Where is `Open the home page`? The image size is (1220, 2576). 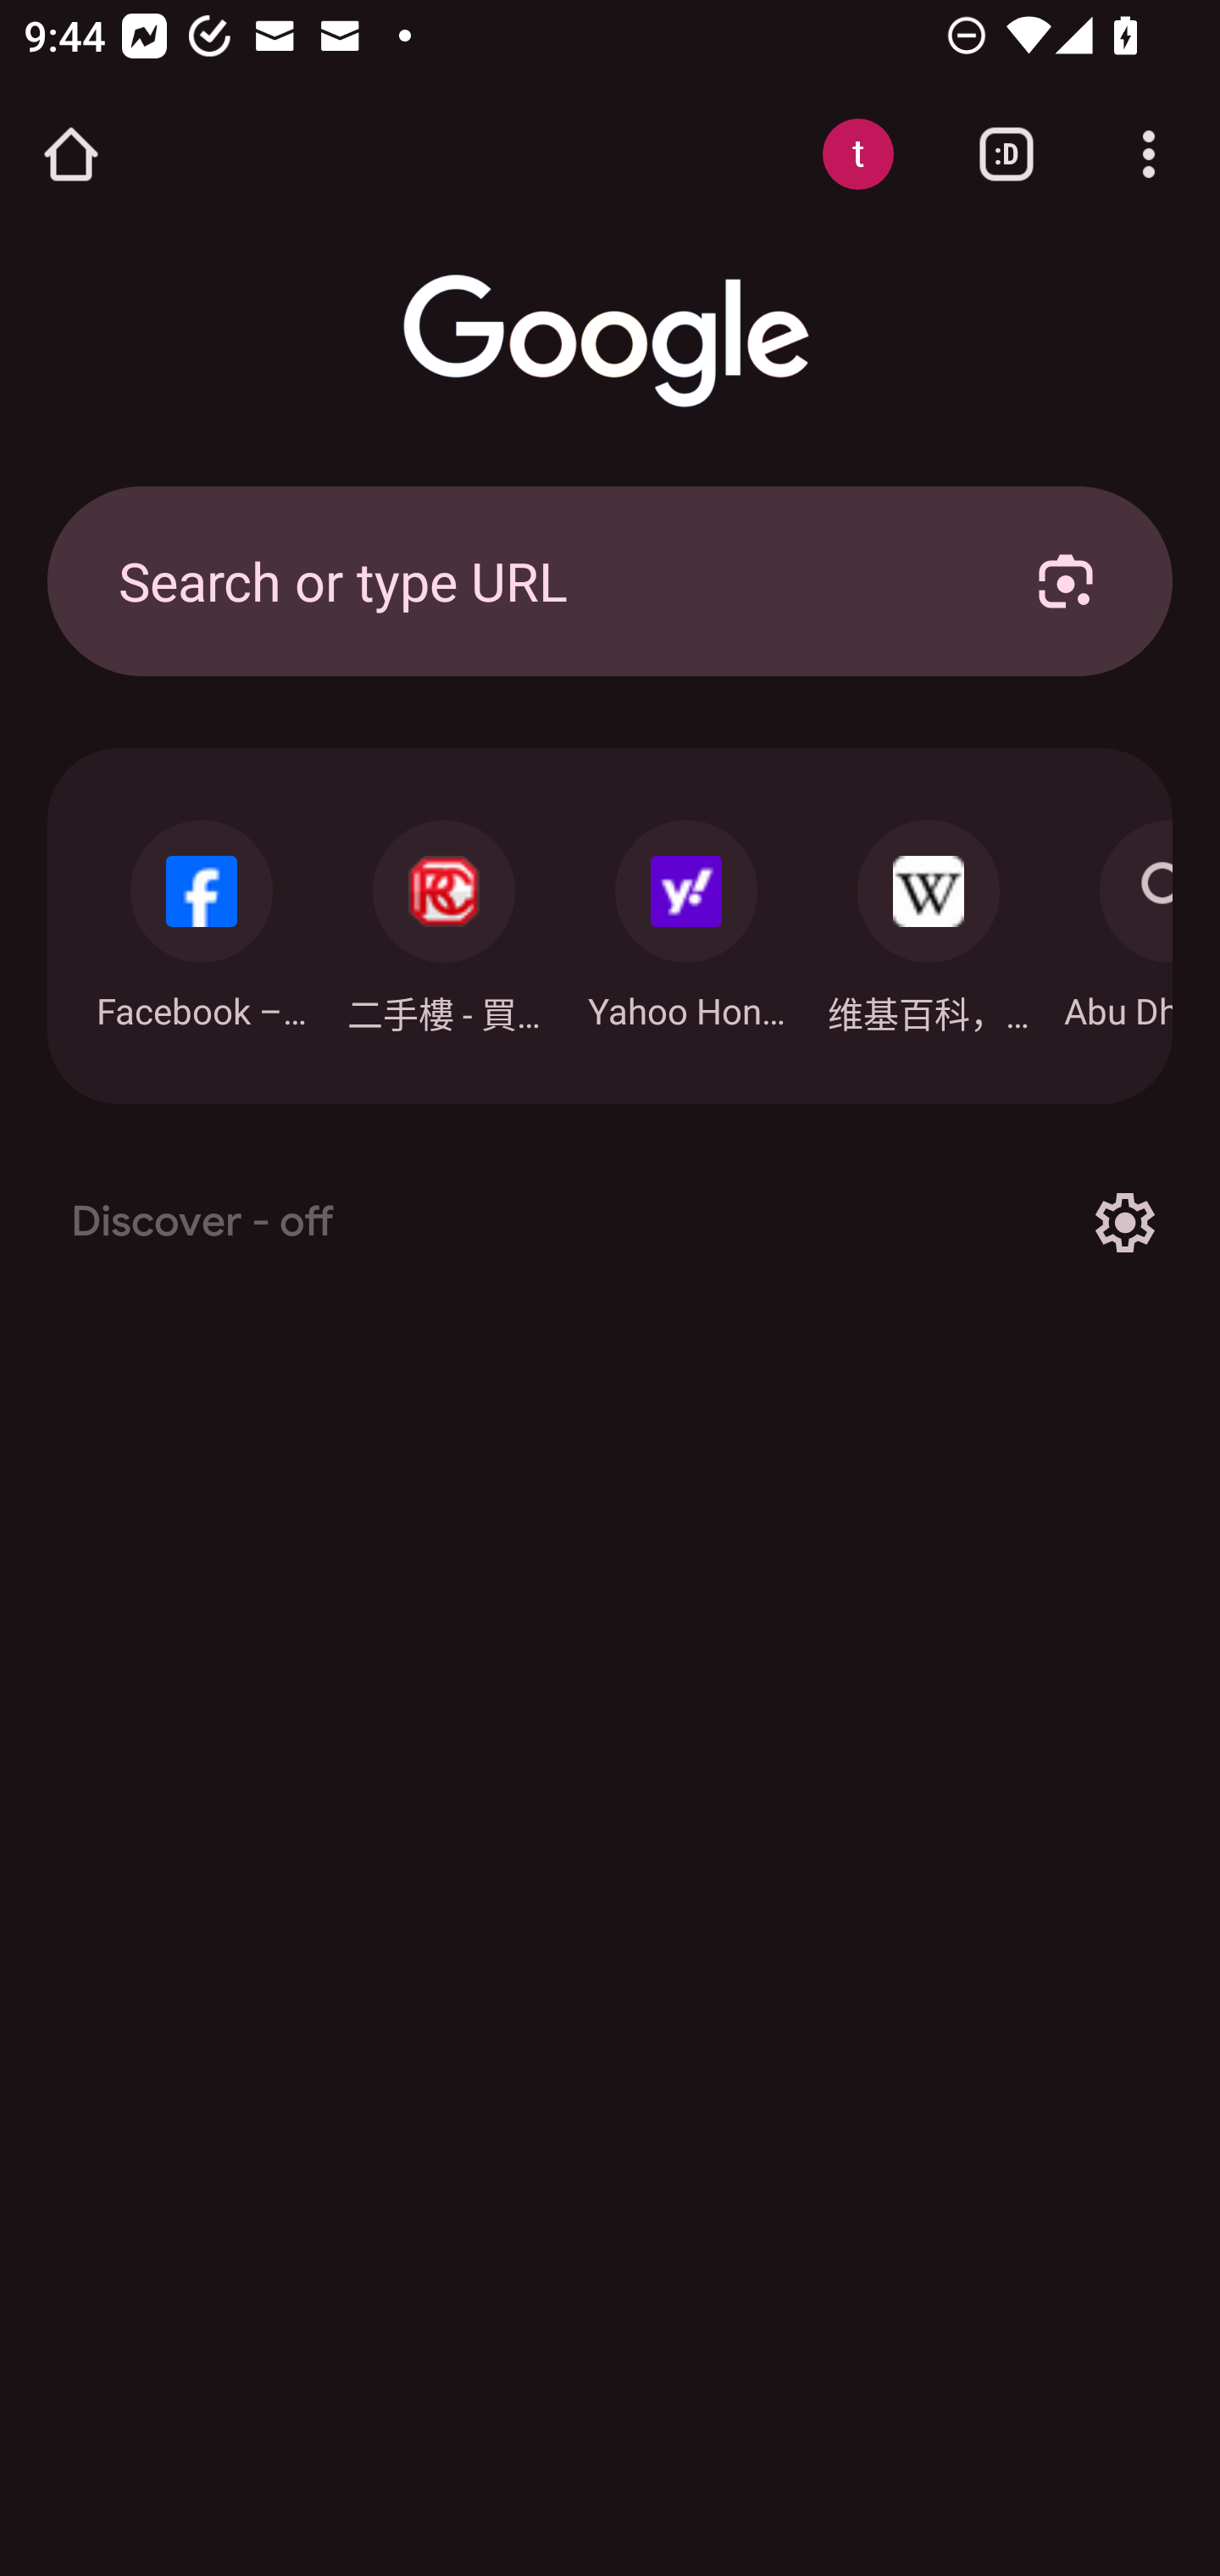
Open the home page is located at coordinates (71, 154).